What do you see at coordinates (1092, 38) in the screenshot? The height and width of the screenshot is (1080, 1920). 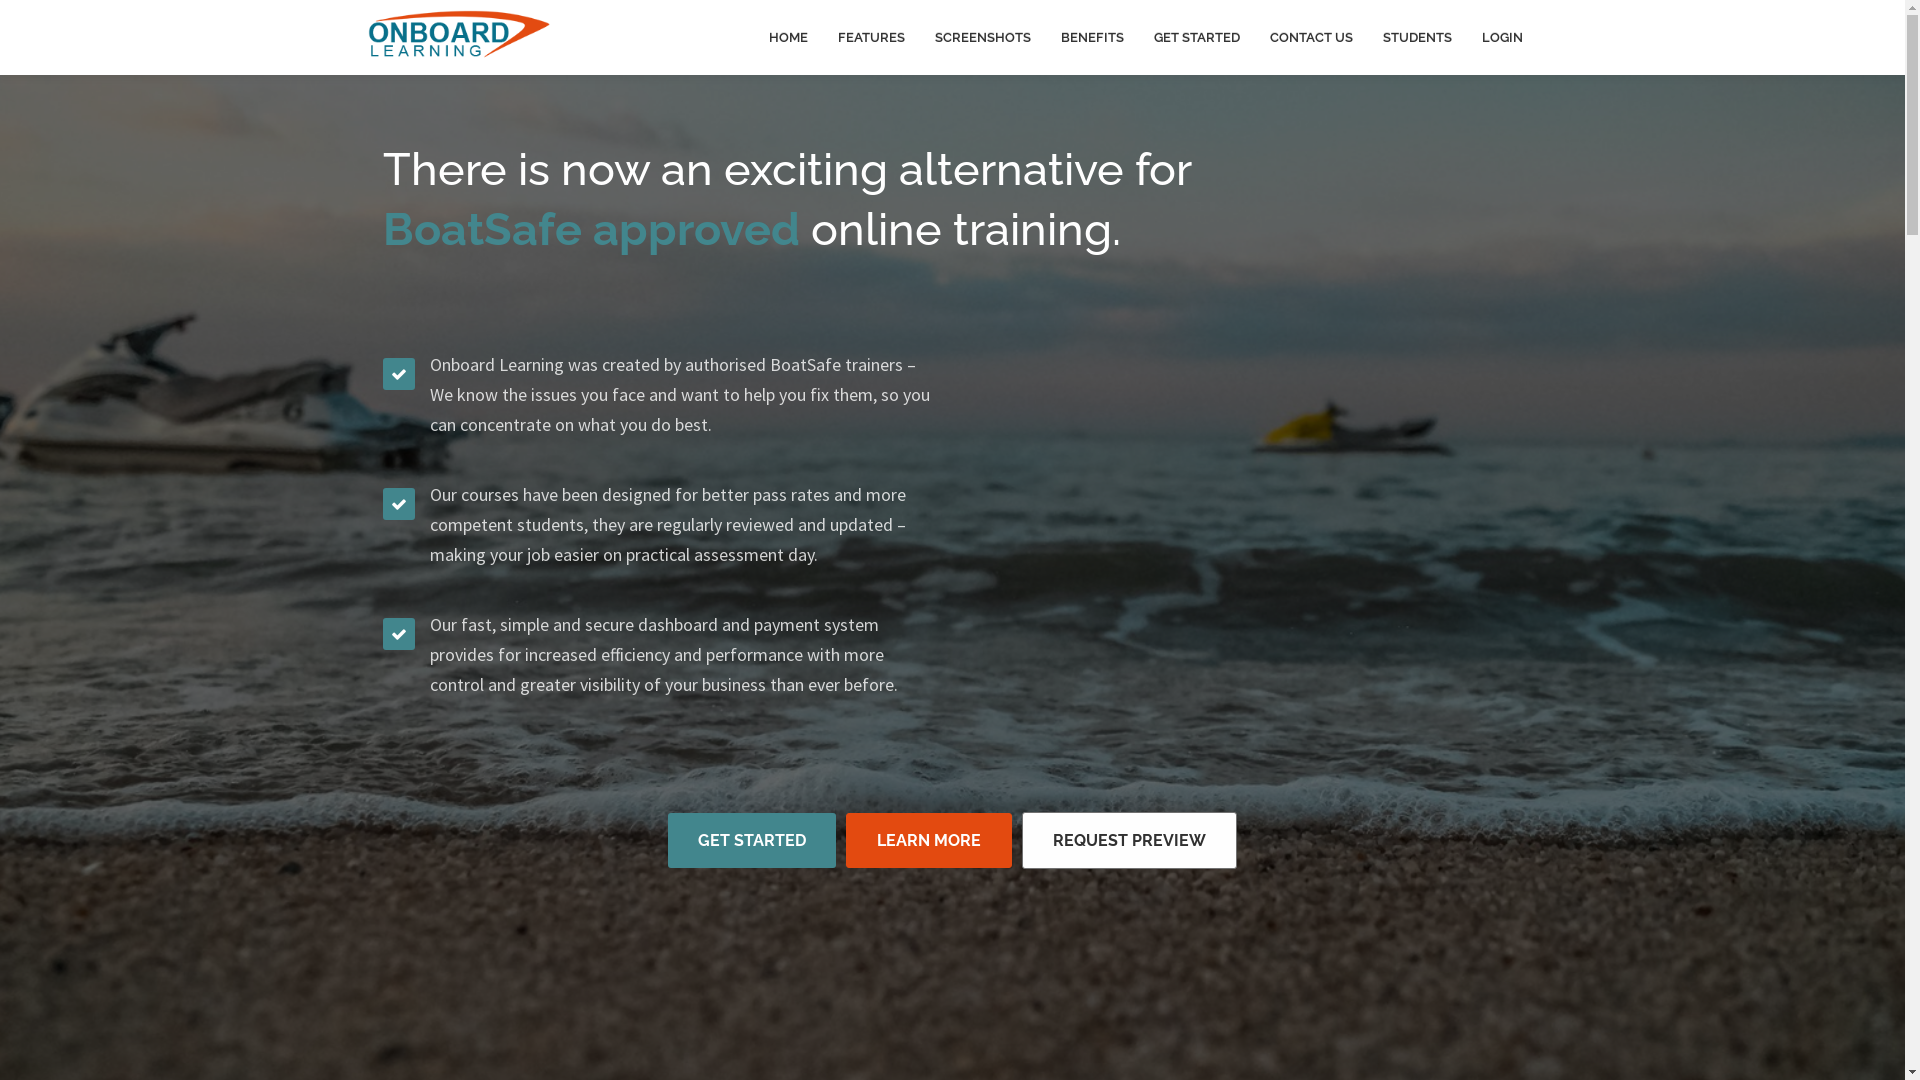 I see `BENEFITS` at bounding box center [1092, 38].